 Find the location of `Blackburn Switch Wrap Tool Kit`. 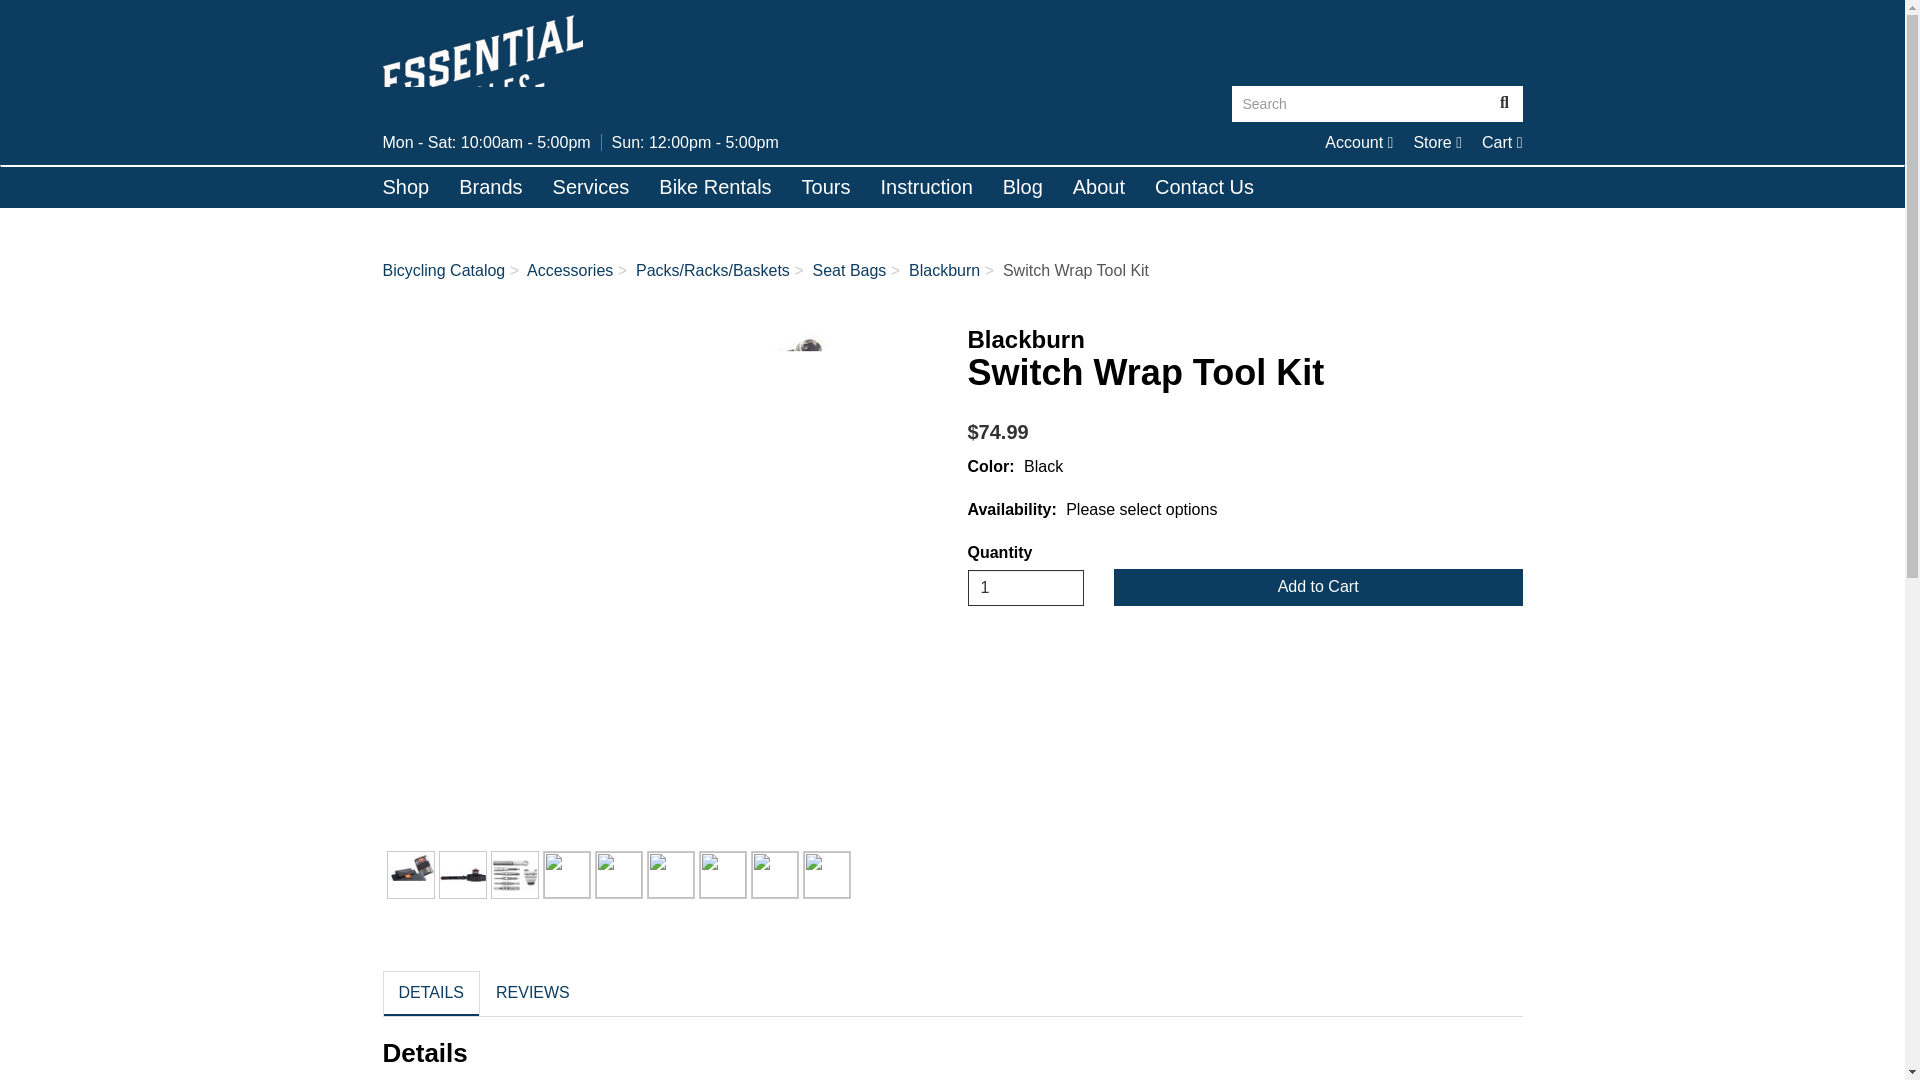

Blackburn Switch Wrap Tool Kit is located at coordinates (1504, 104).